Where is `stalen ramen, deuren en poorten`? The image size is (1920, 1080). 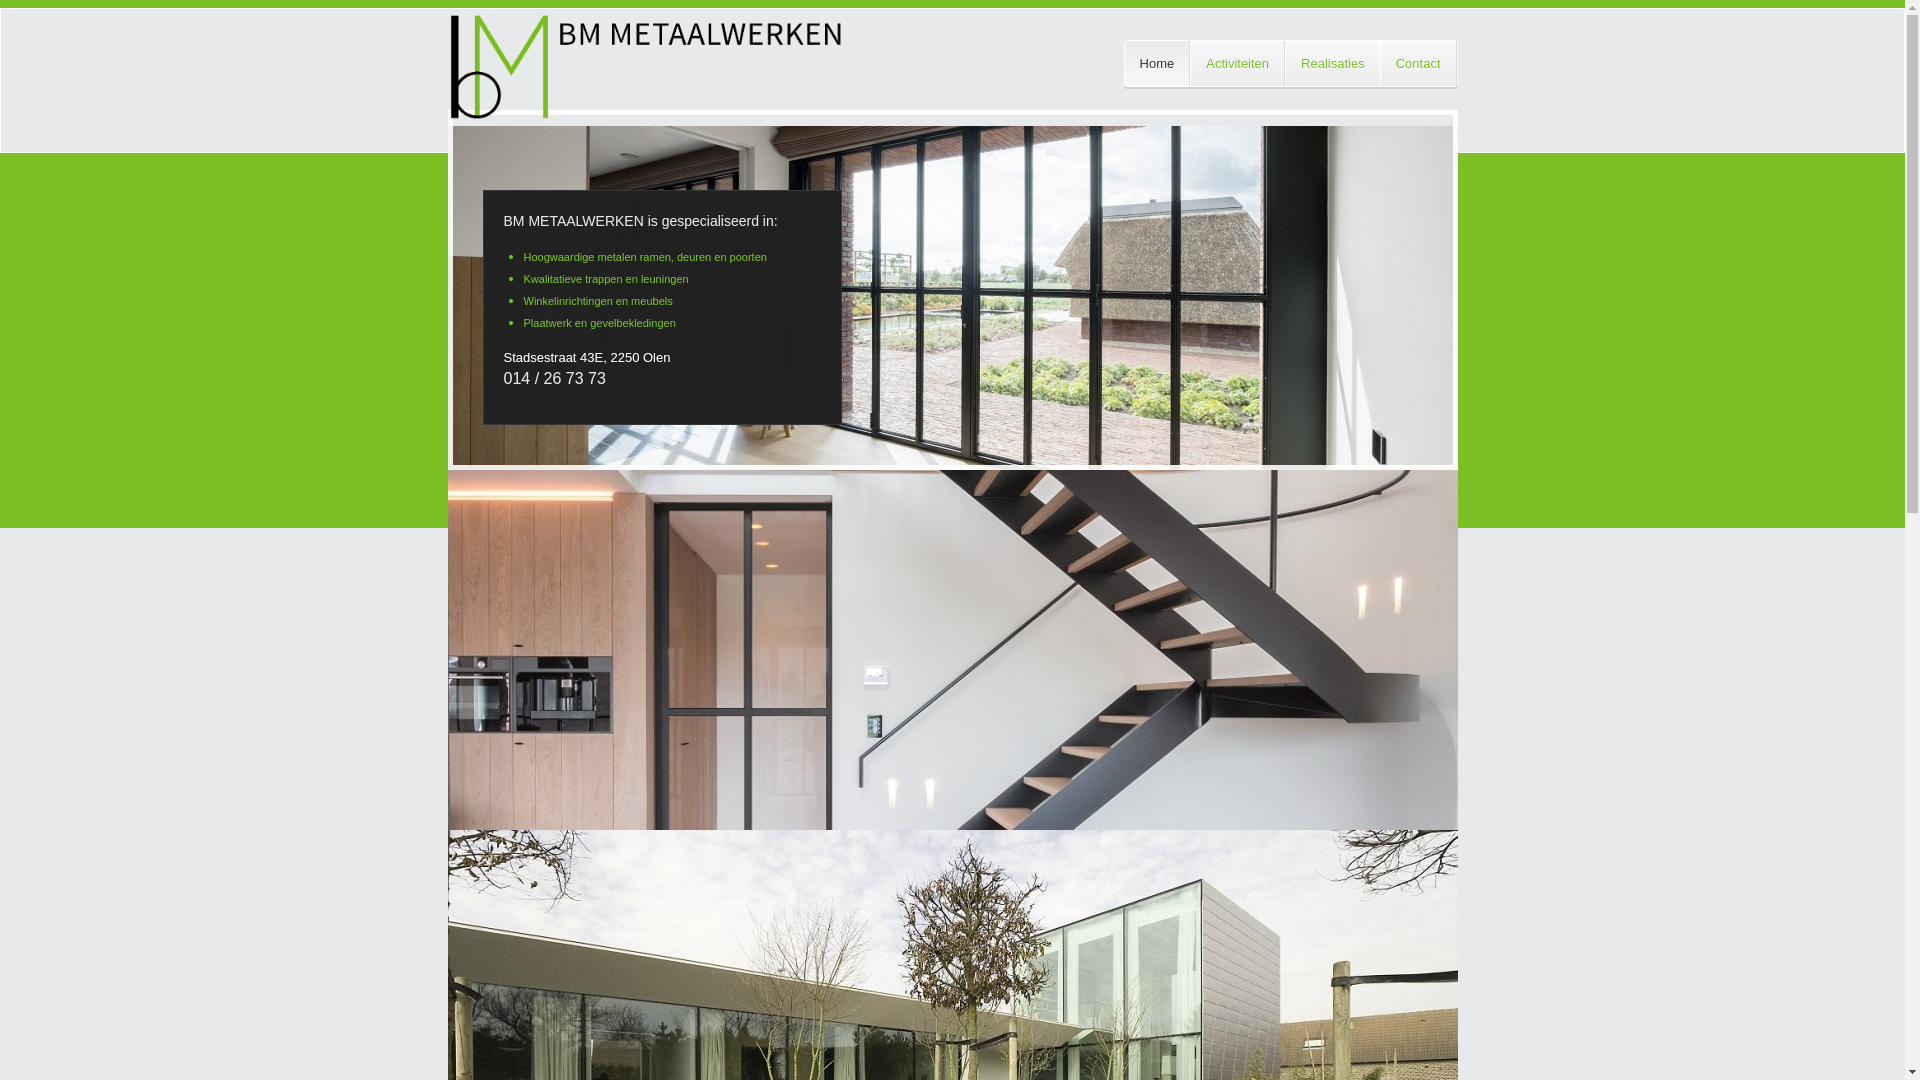
stalen ramen, deuren en poorten is located at coordinates (827, 652).